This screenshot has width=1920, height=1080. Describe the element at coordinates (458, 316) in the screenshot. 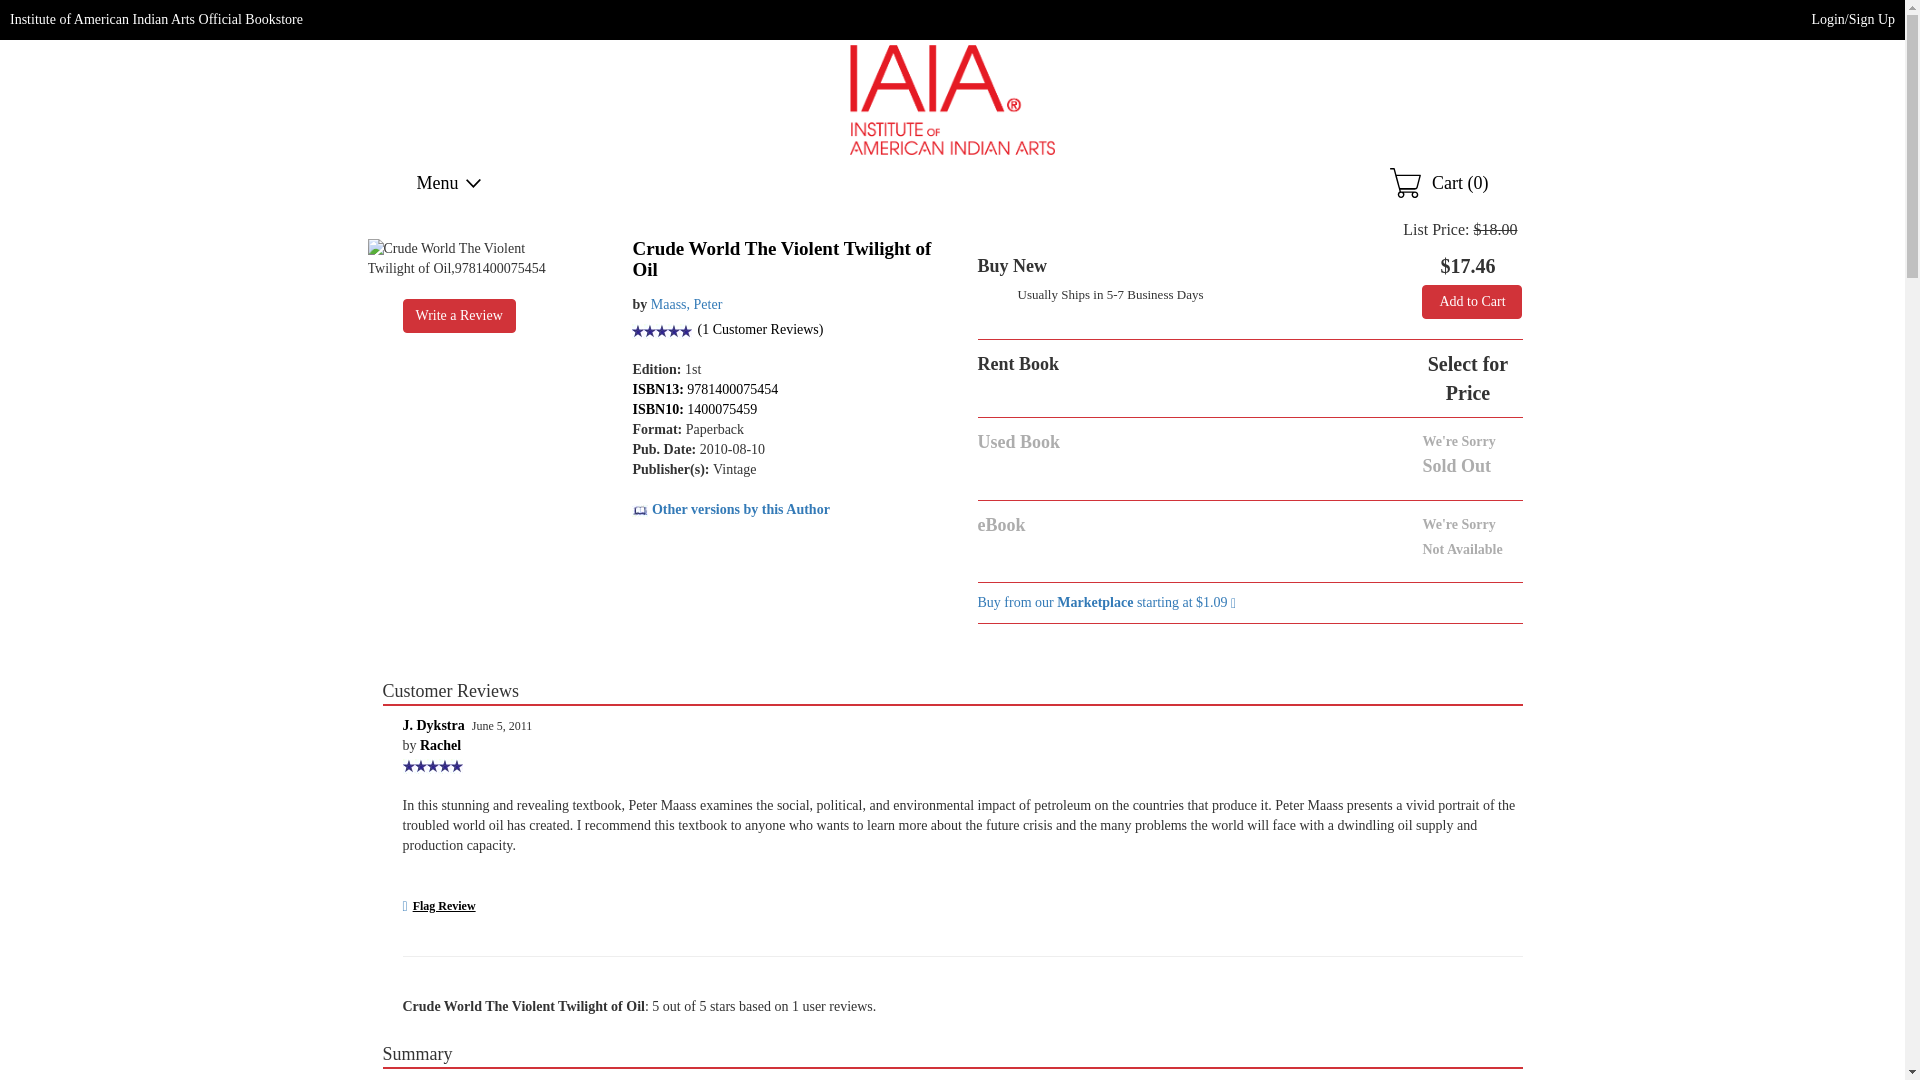

I see `Write a Review` at that location.